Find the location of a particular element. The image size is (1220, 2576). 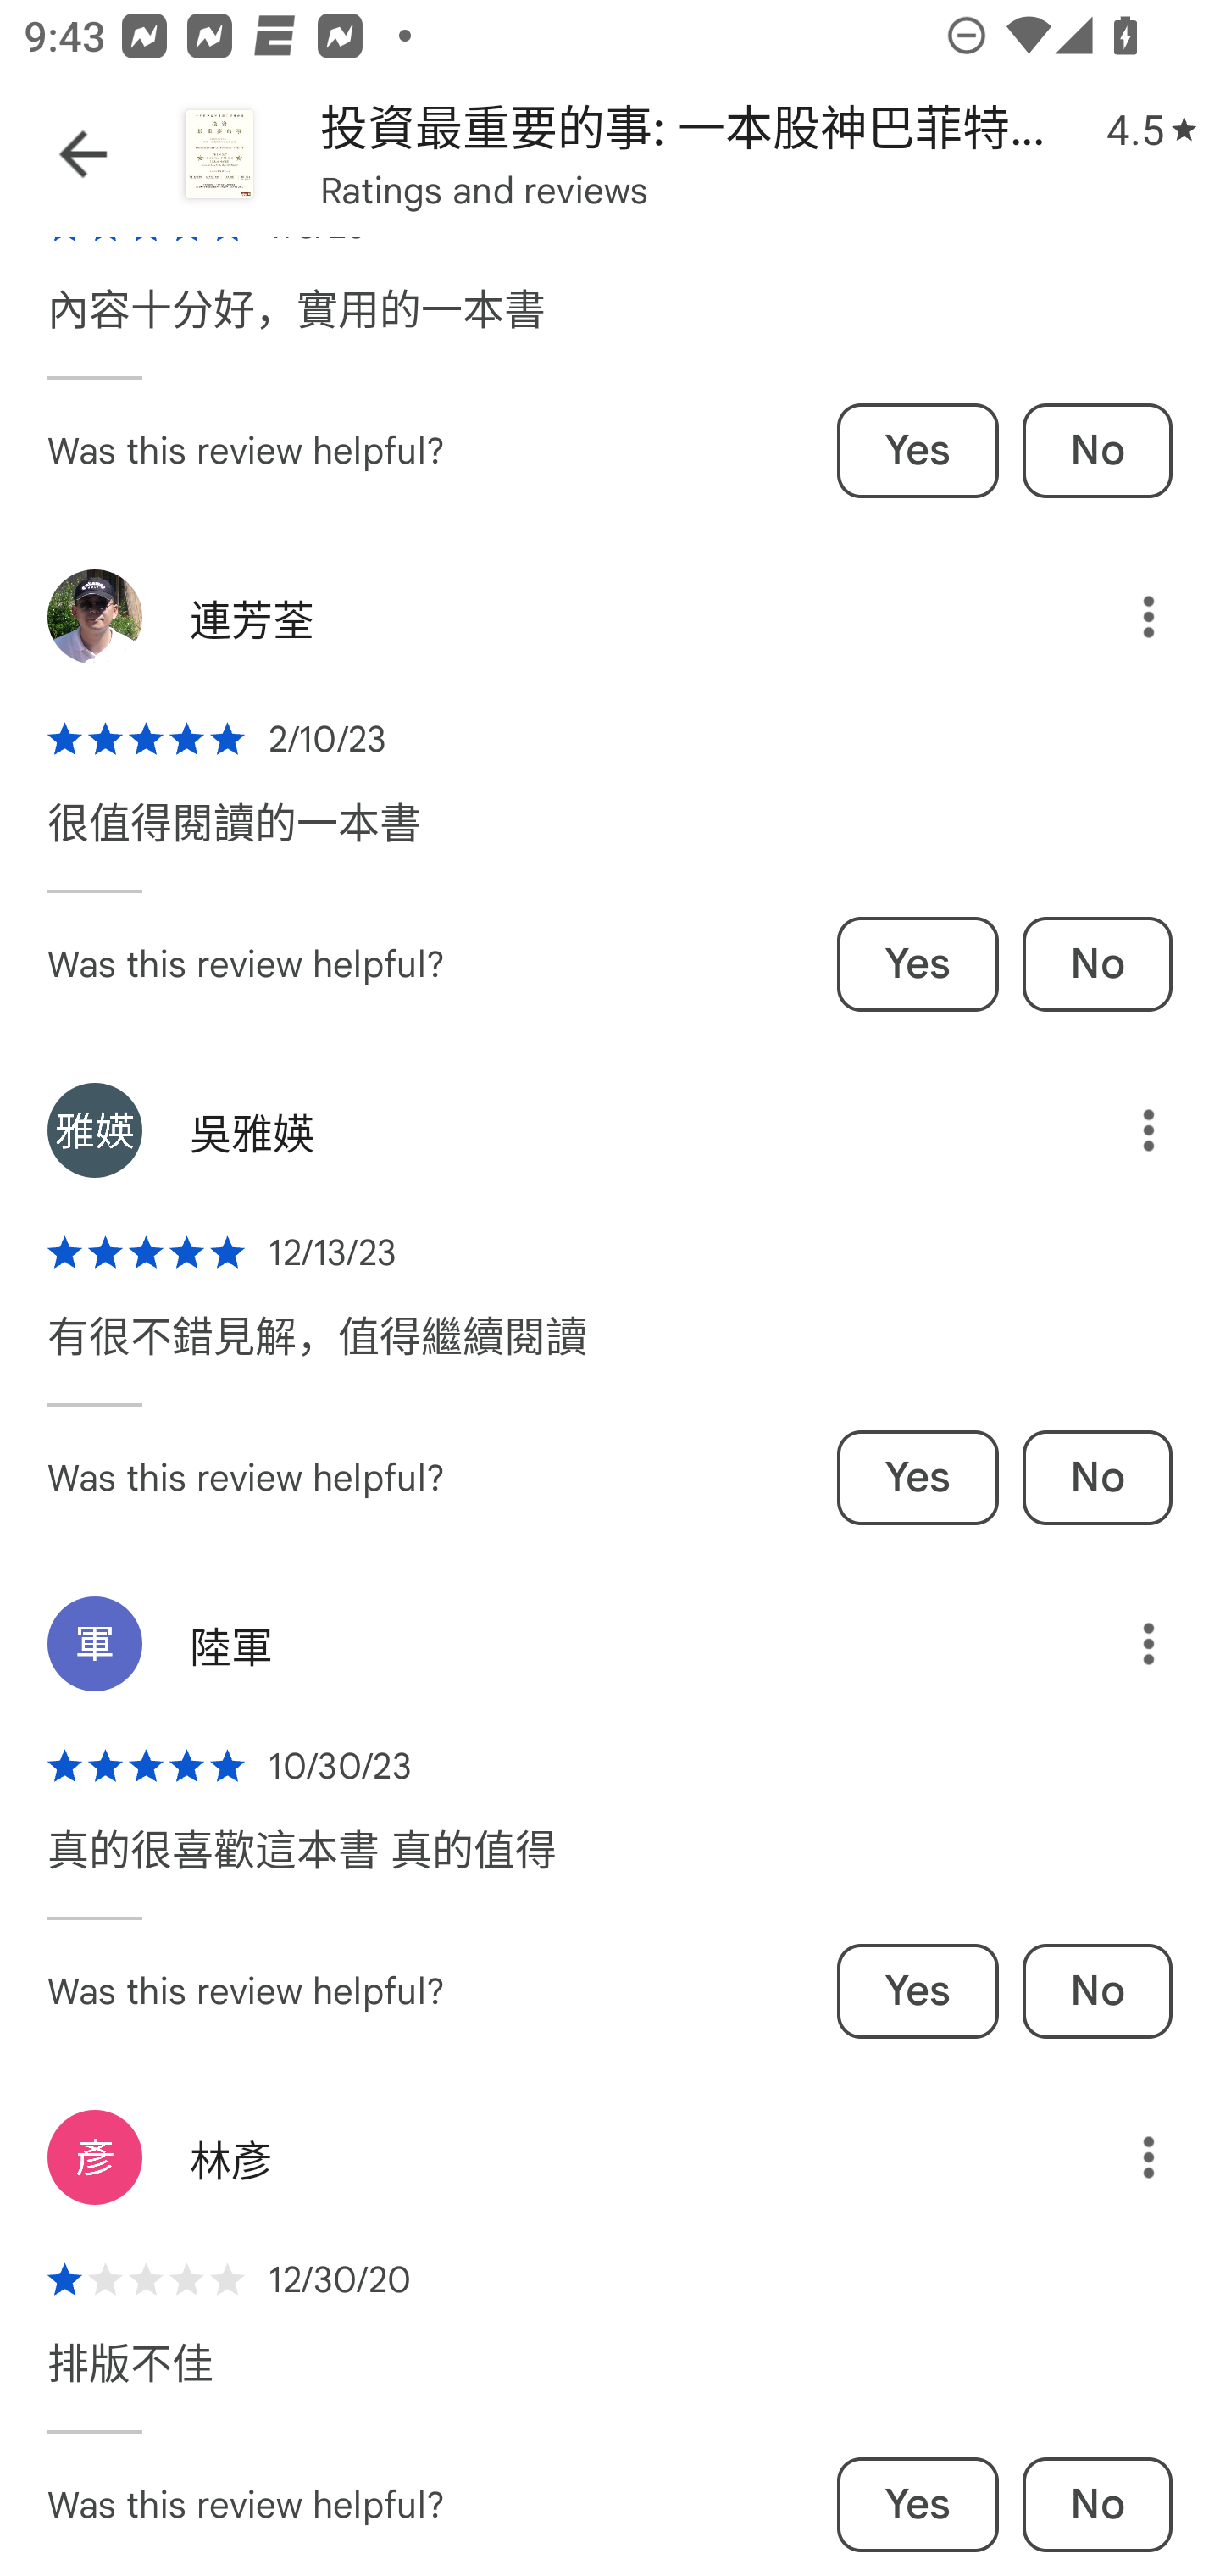

Yes is located at coordinates (918, 2505).